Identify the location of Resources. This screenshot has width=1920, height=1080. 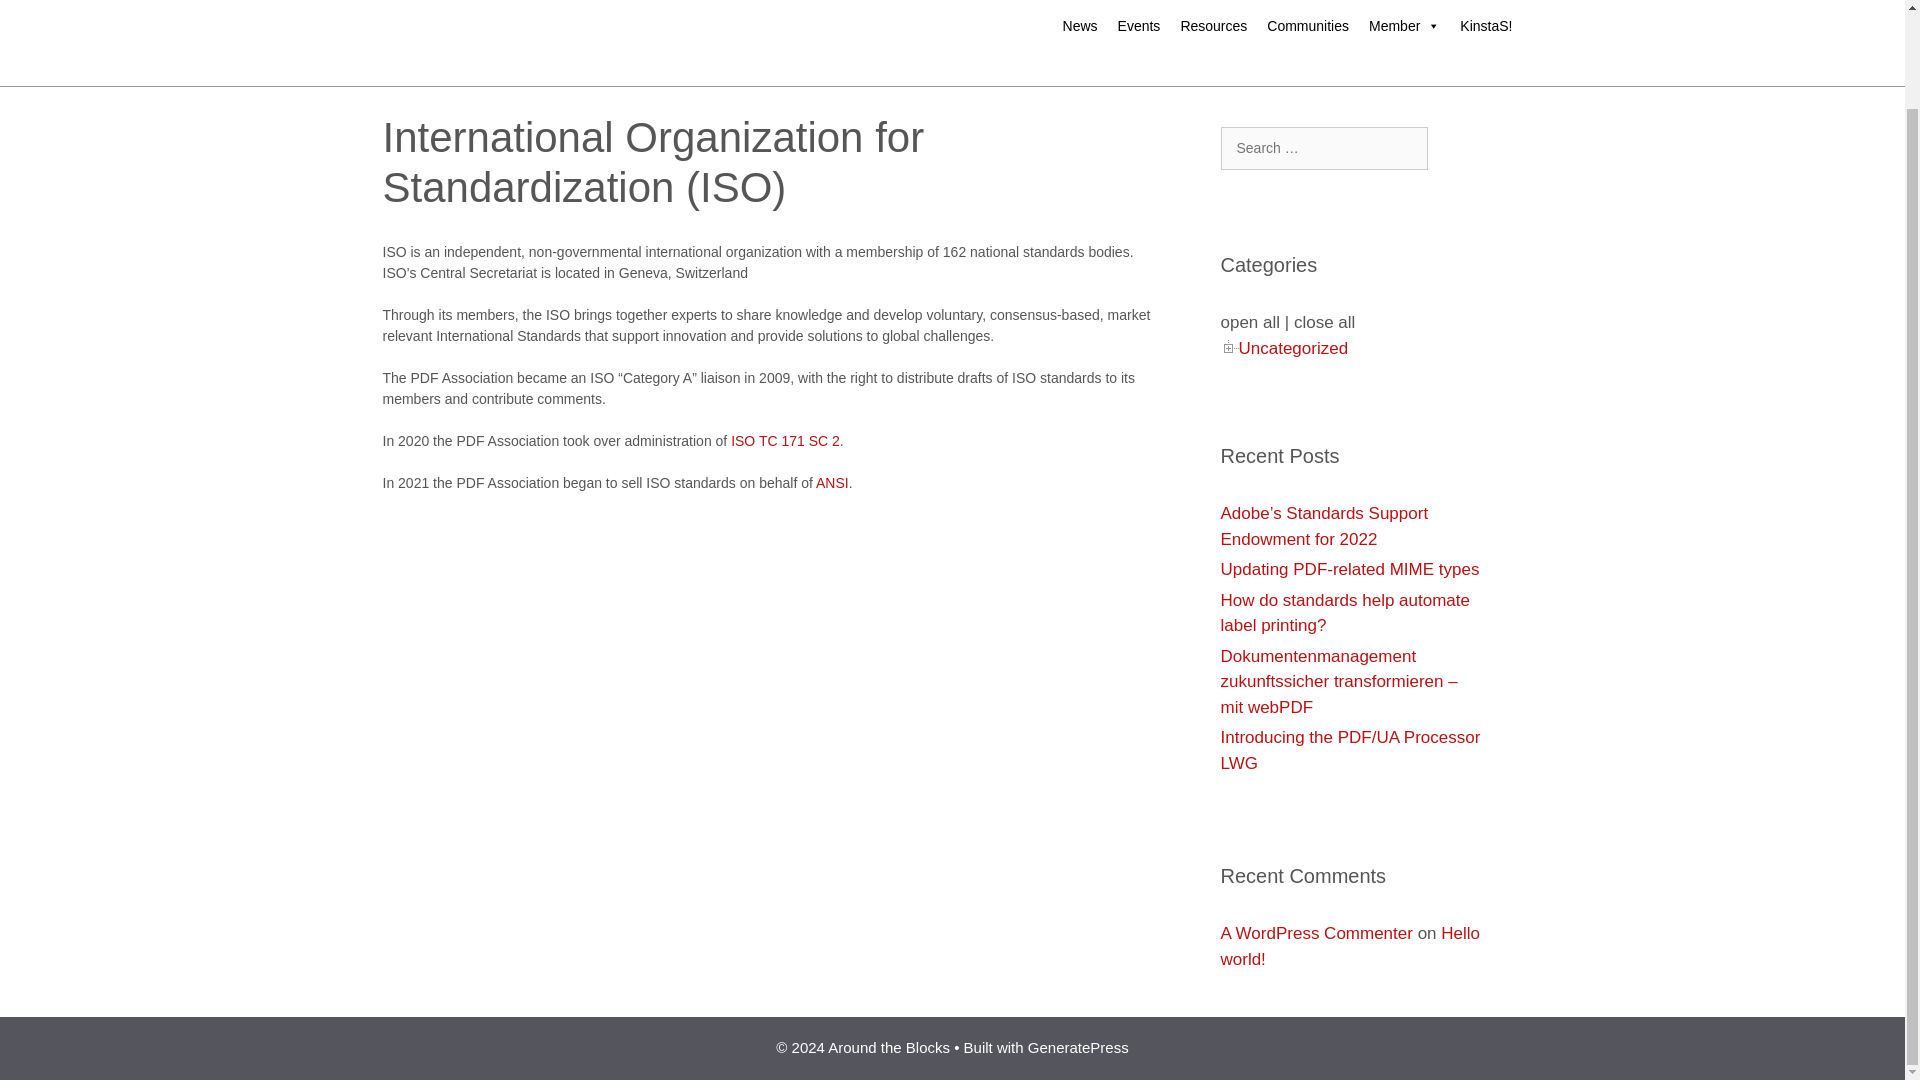
(1213, 26).